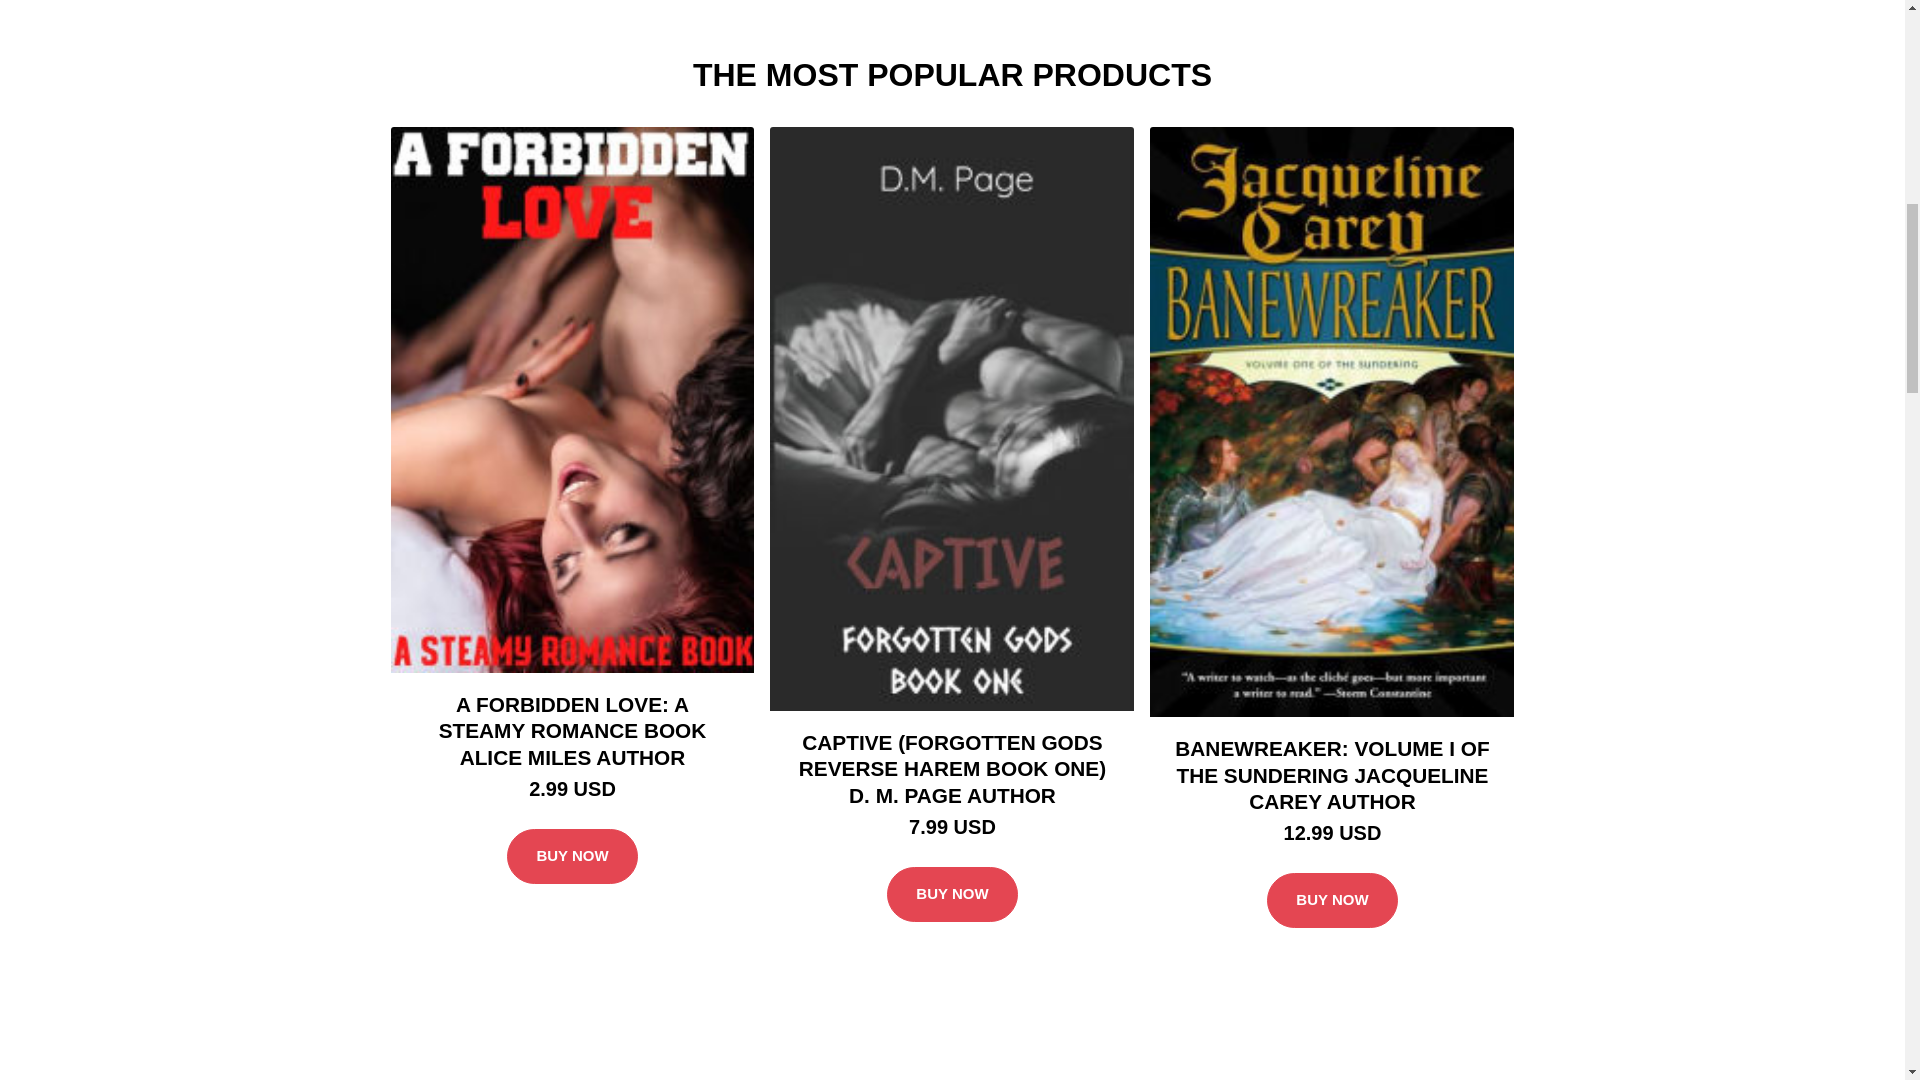  Describe the element at coordinates (572, 964) in the screenshot. I see `BUY NOW` at that location.